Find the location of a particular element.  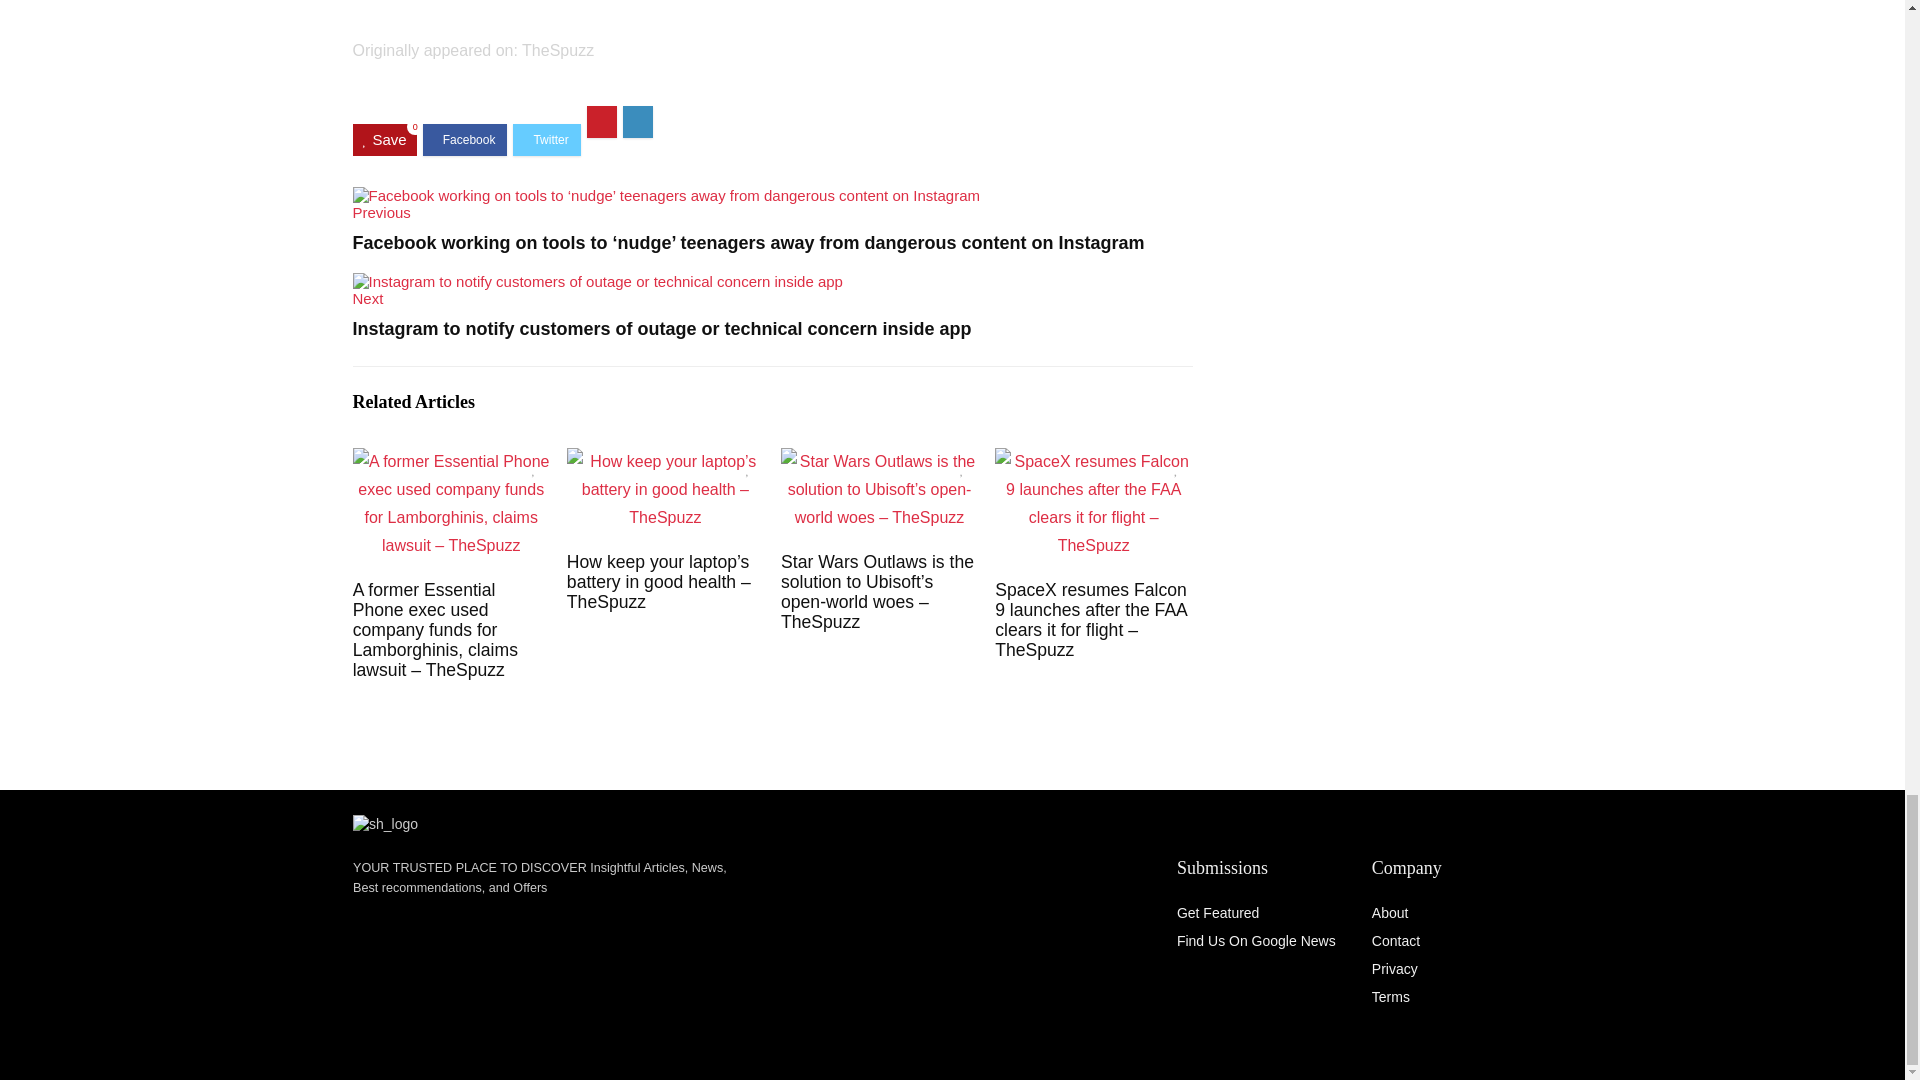

Find Us On Google News is located at coordinates (1256, 941).